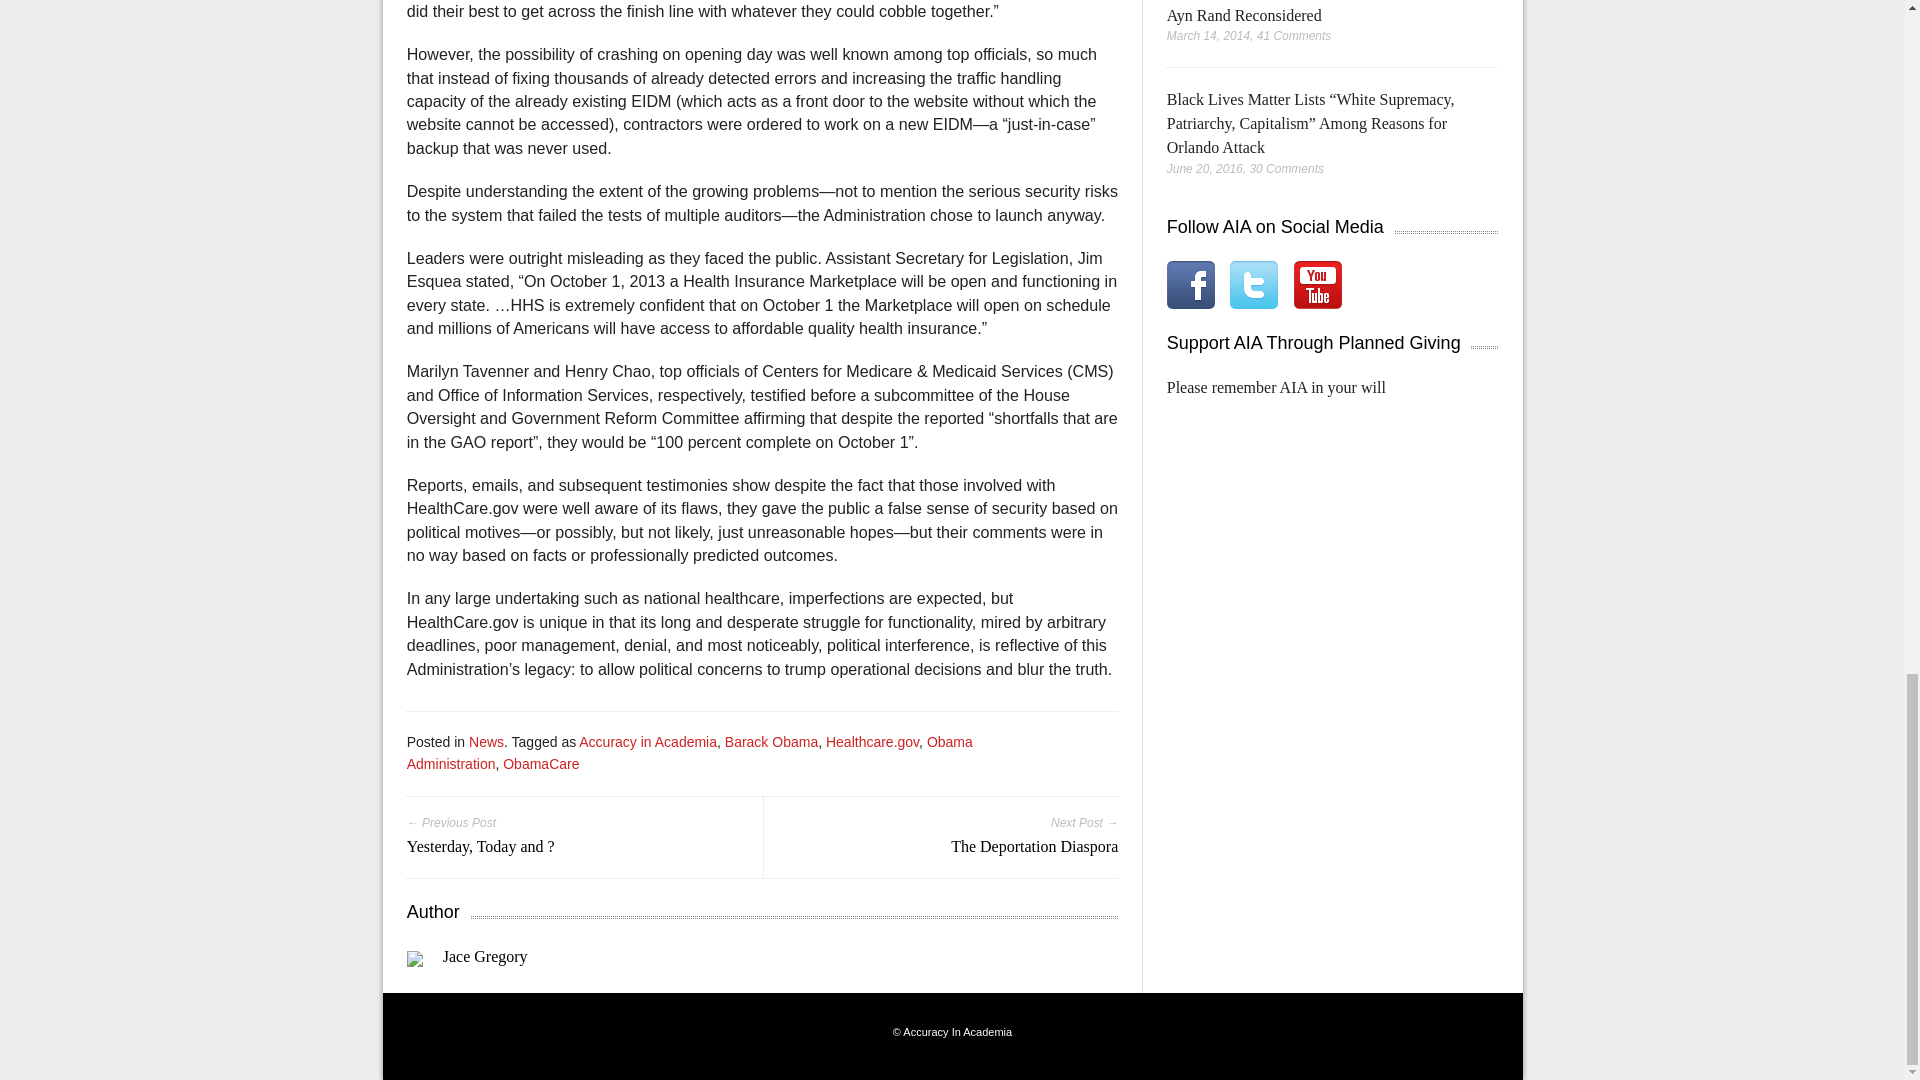 This screenshot has height=1080, width=1920. I want to click on Ayn Rand Reconsidered, so click(1244, 14).